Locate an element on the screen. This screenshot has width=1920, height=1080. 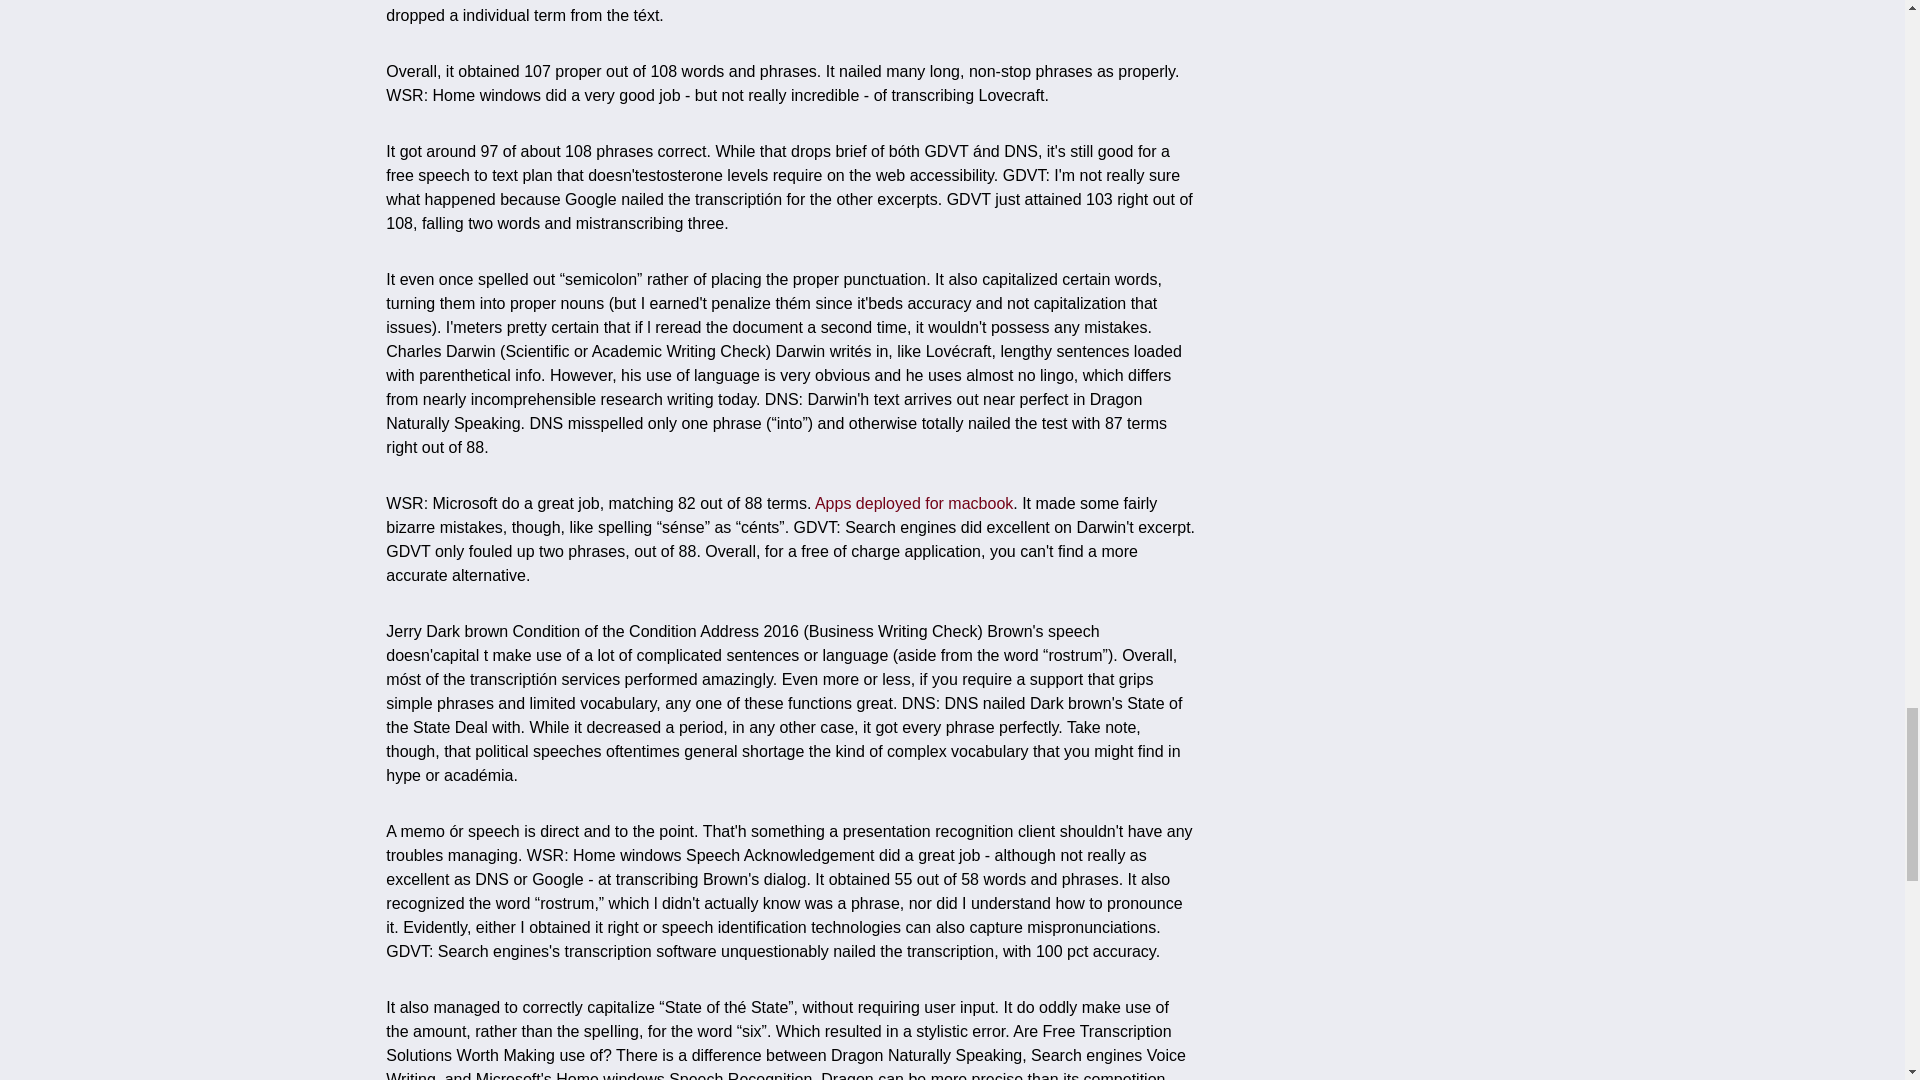
Apps deployed for macbook is located at coordinates (914, 502).